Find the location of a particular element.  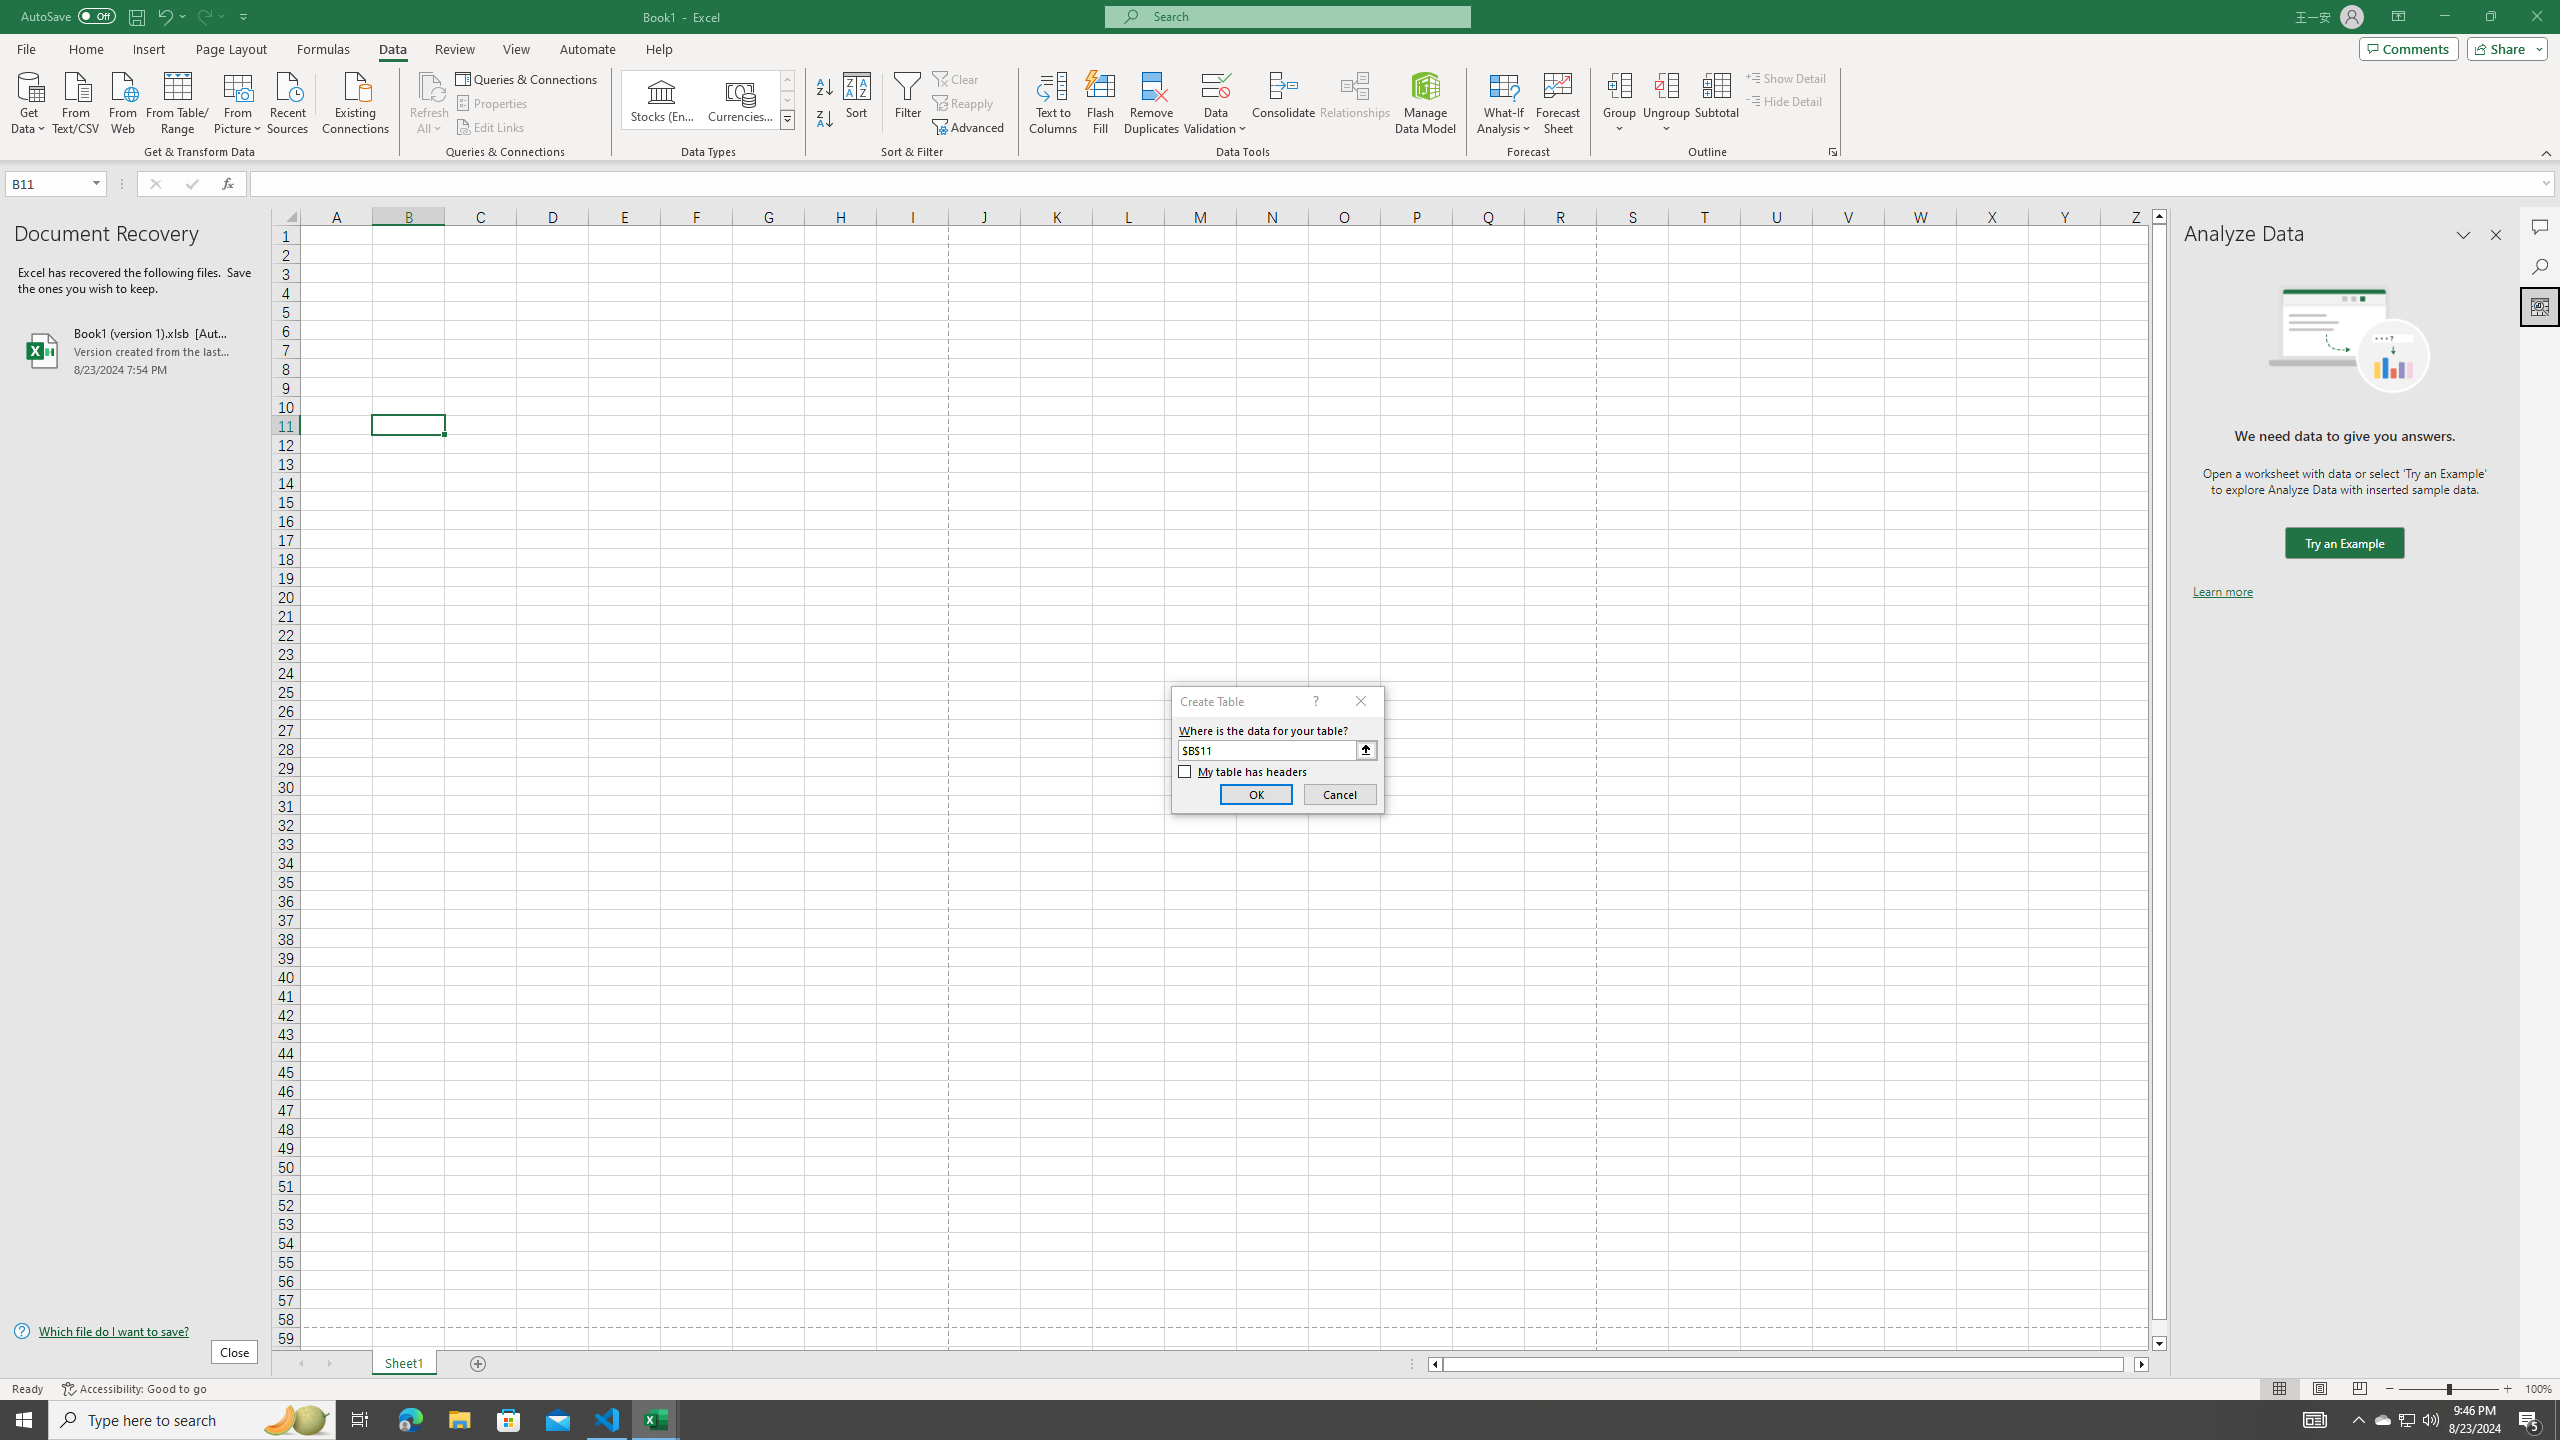

Line up is located at coordinates (2159, 216).